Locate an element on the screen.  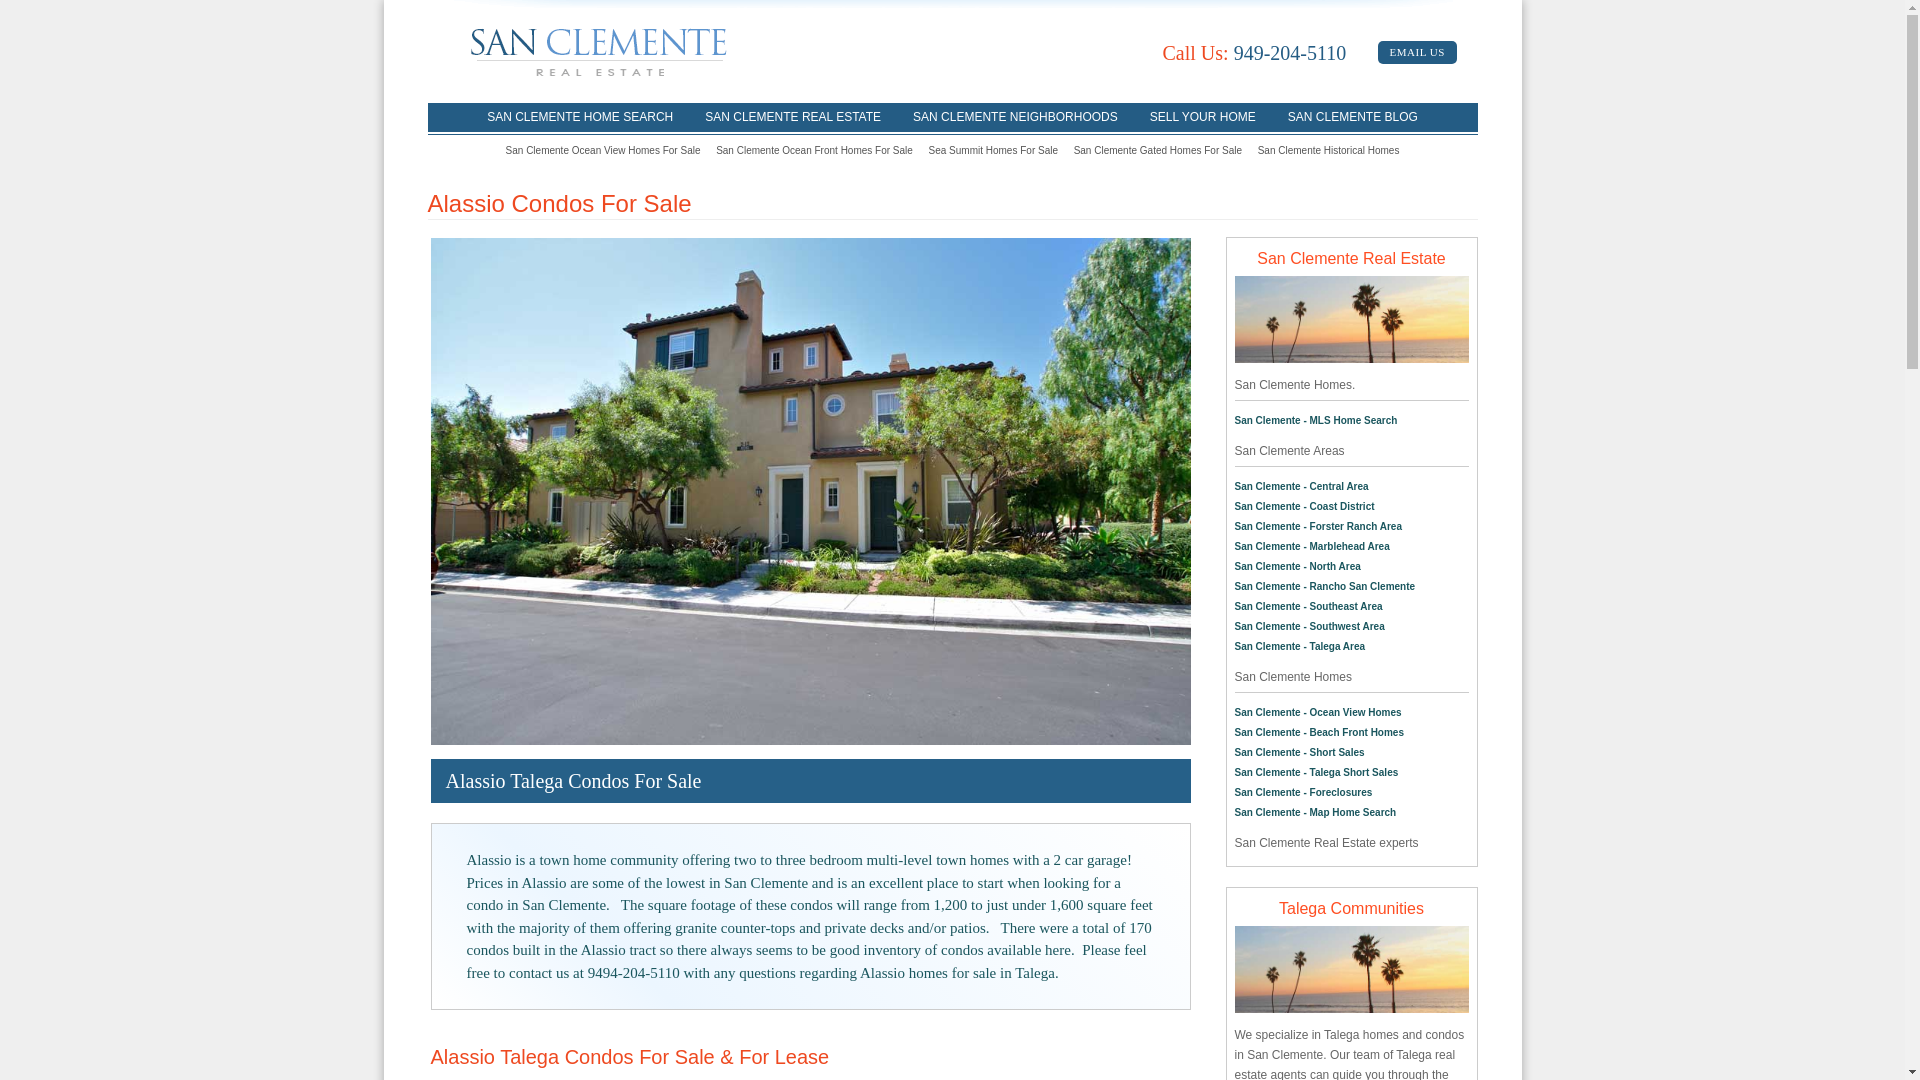
SAN CLEMENTE NEIGHBORHOODS is located at coordinates (1015, 116).